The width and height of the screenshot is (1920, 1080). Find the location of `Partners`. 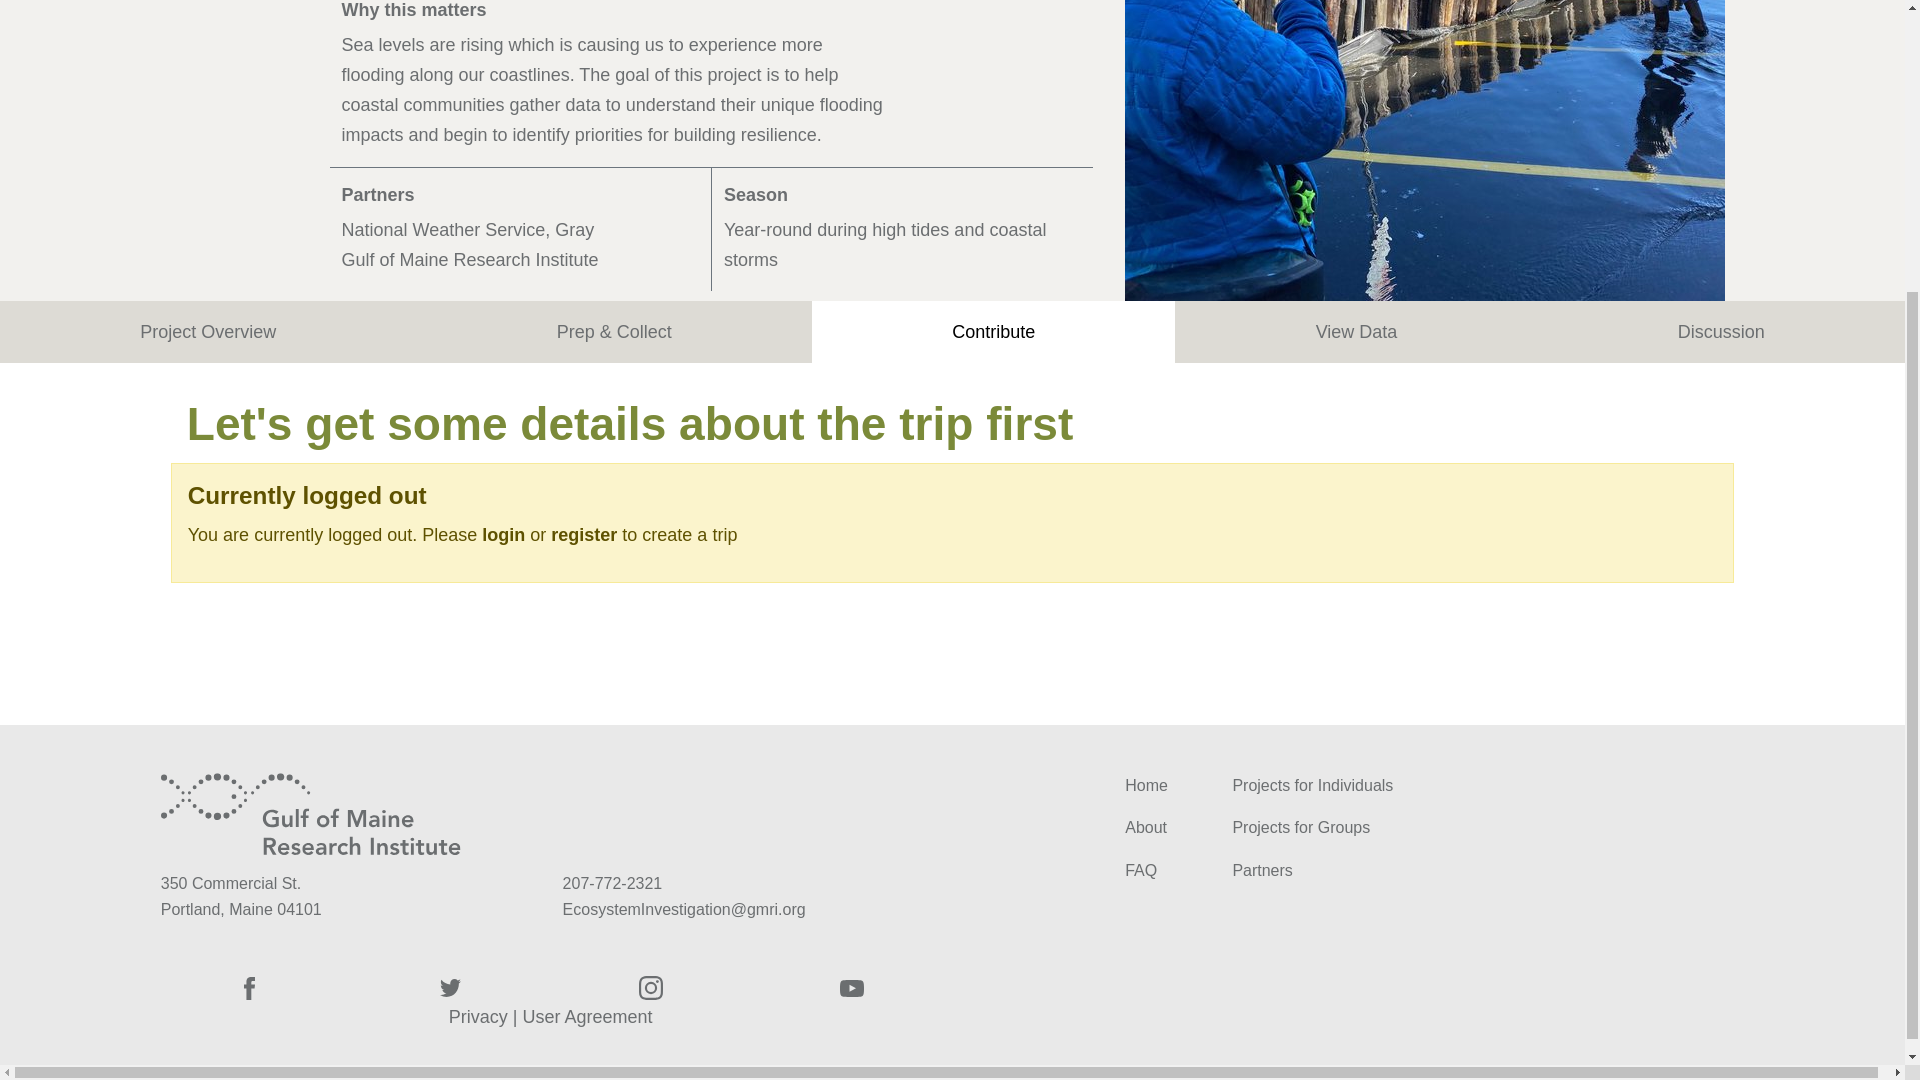

Partners is located at coordinates (1262, 870).